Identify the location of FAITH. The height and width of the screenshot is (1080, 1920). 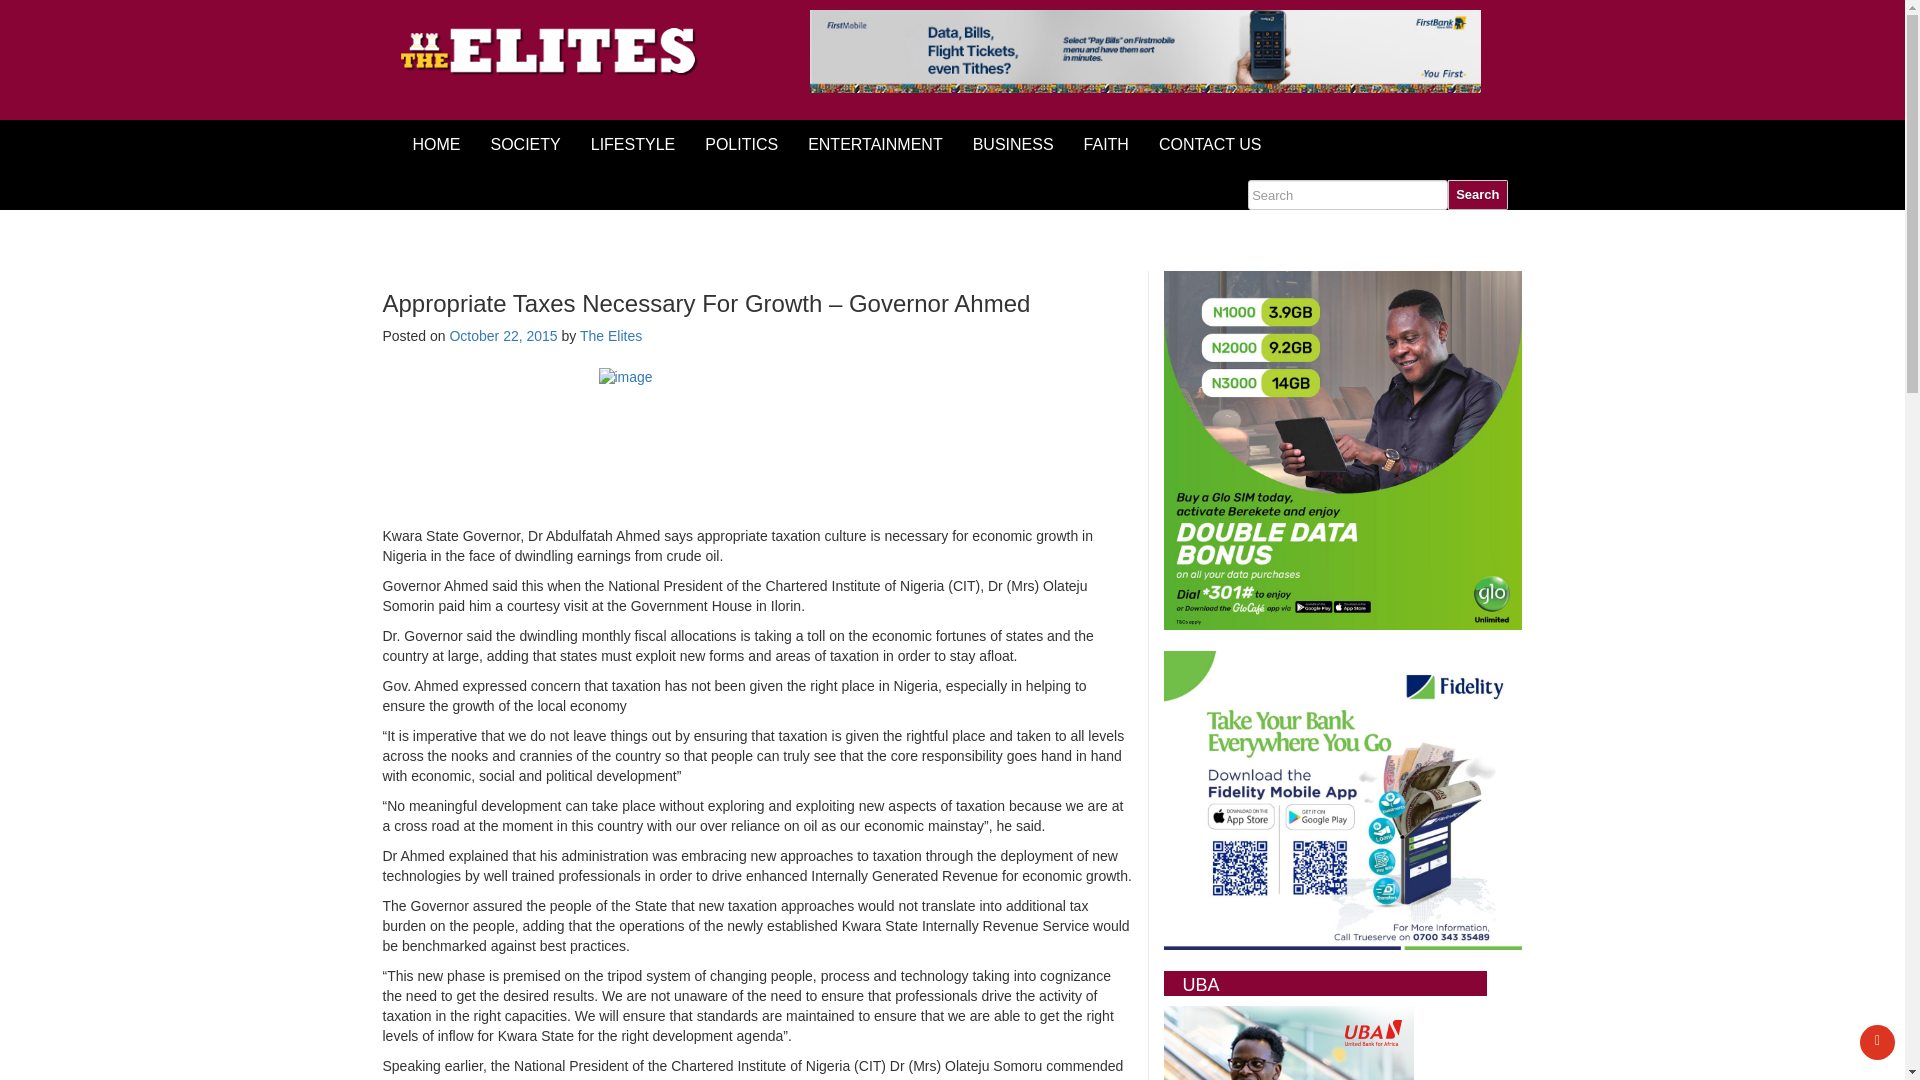
(1106, 144).